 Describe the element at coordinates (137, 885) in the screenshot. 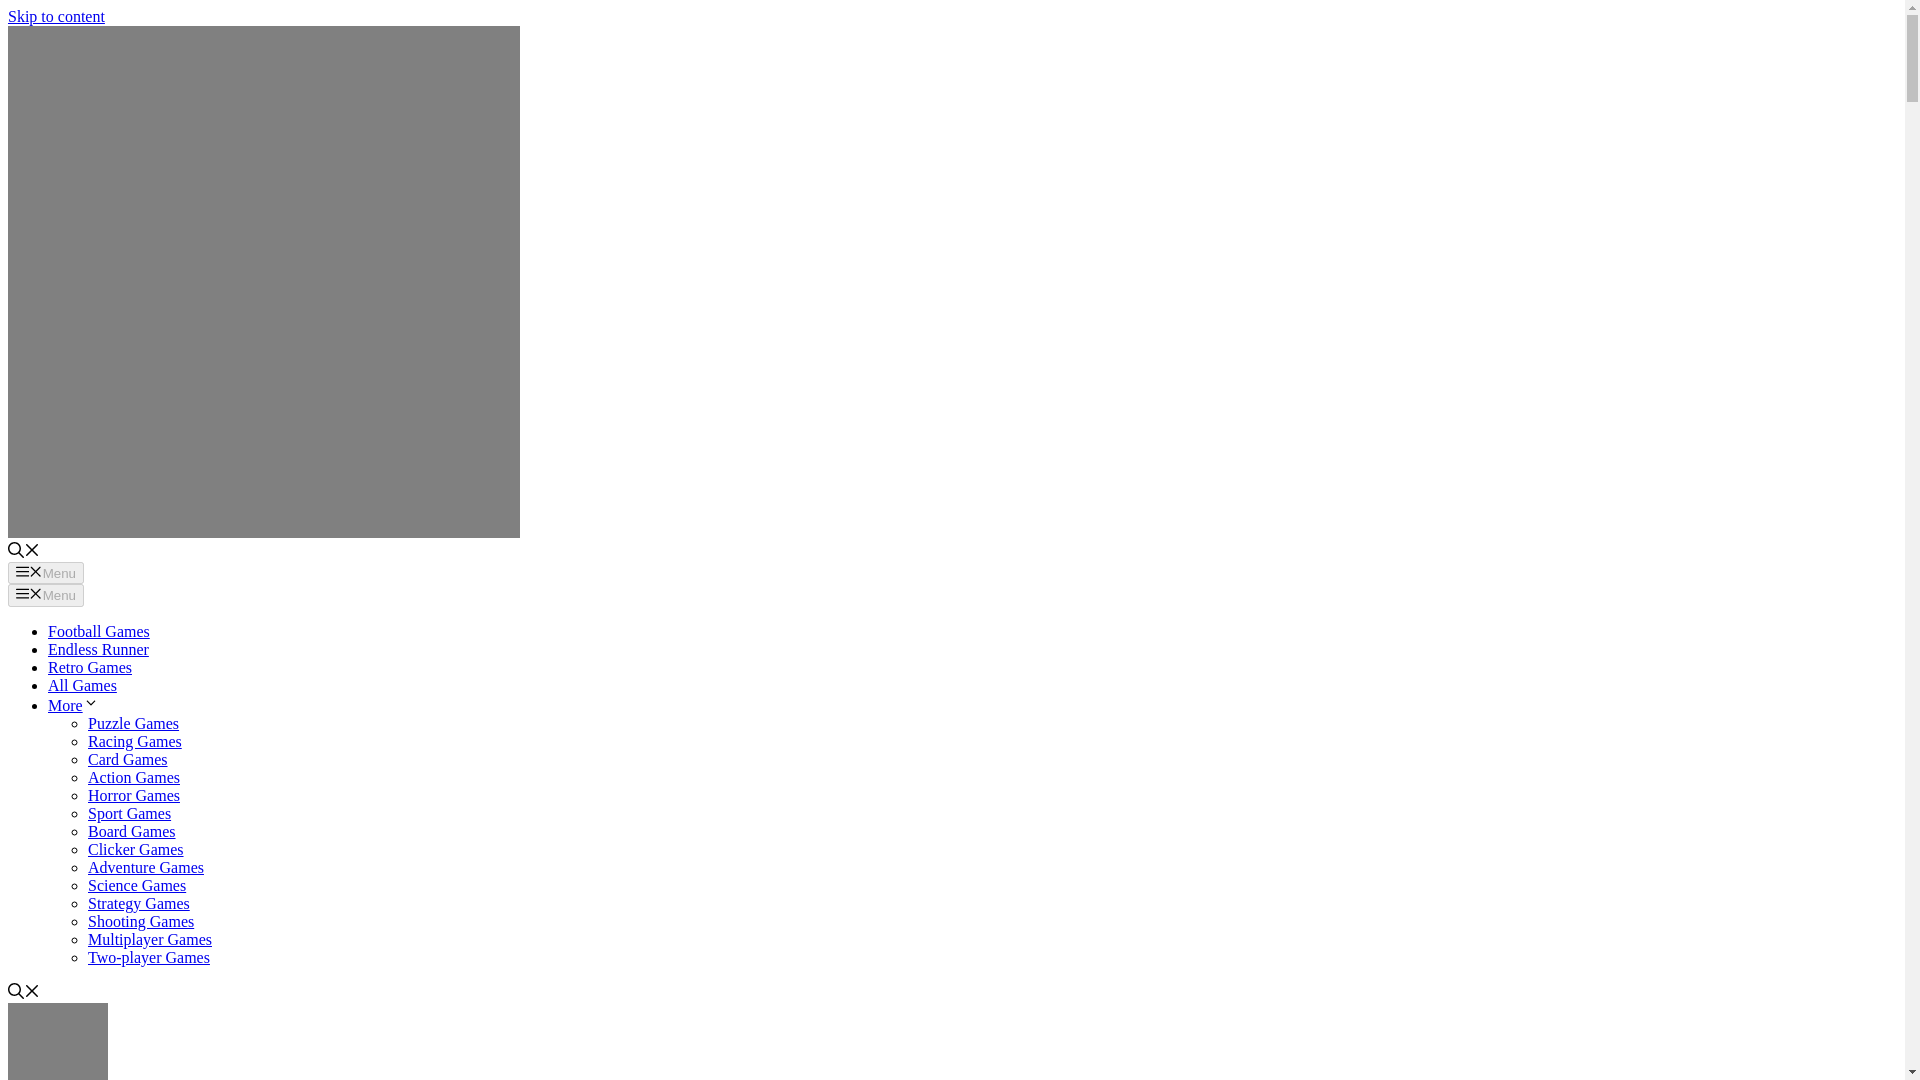

I see `Science Games` at that location.